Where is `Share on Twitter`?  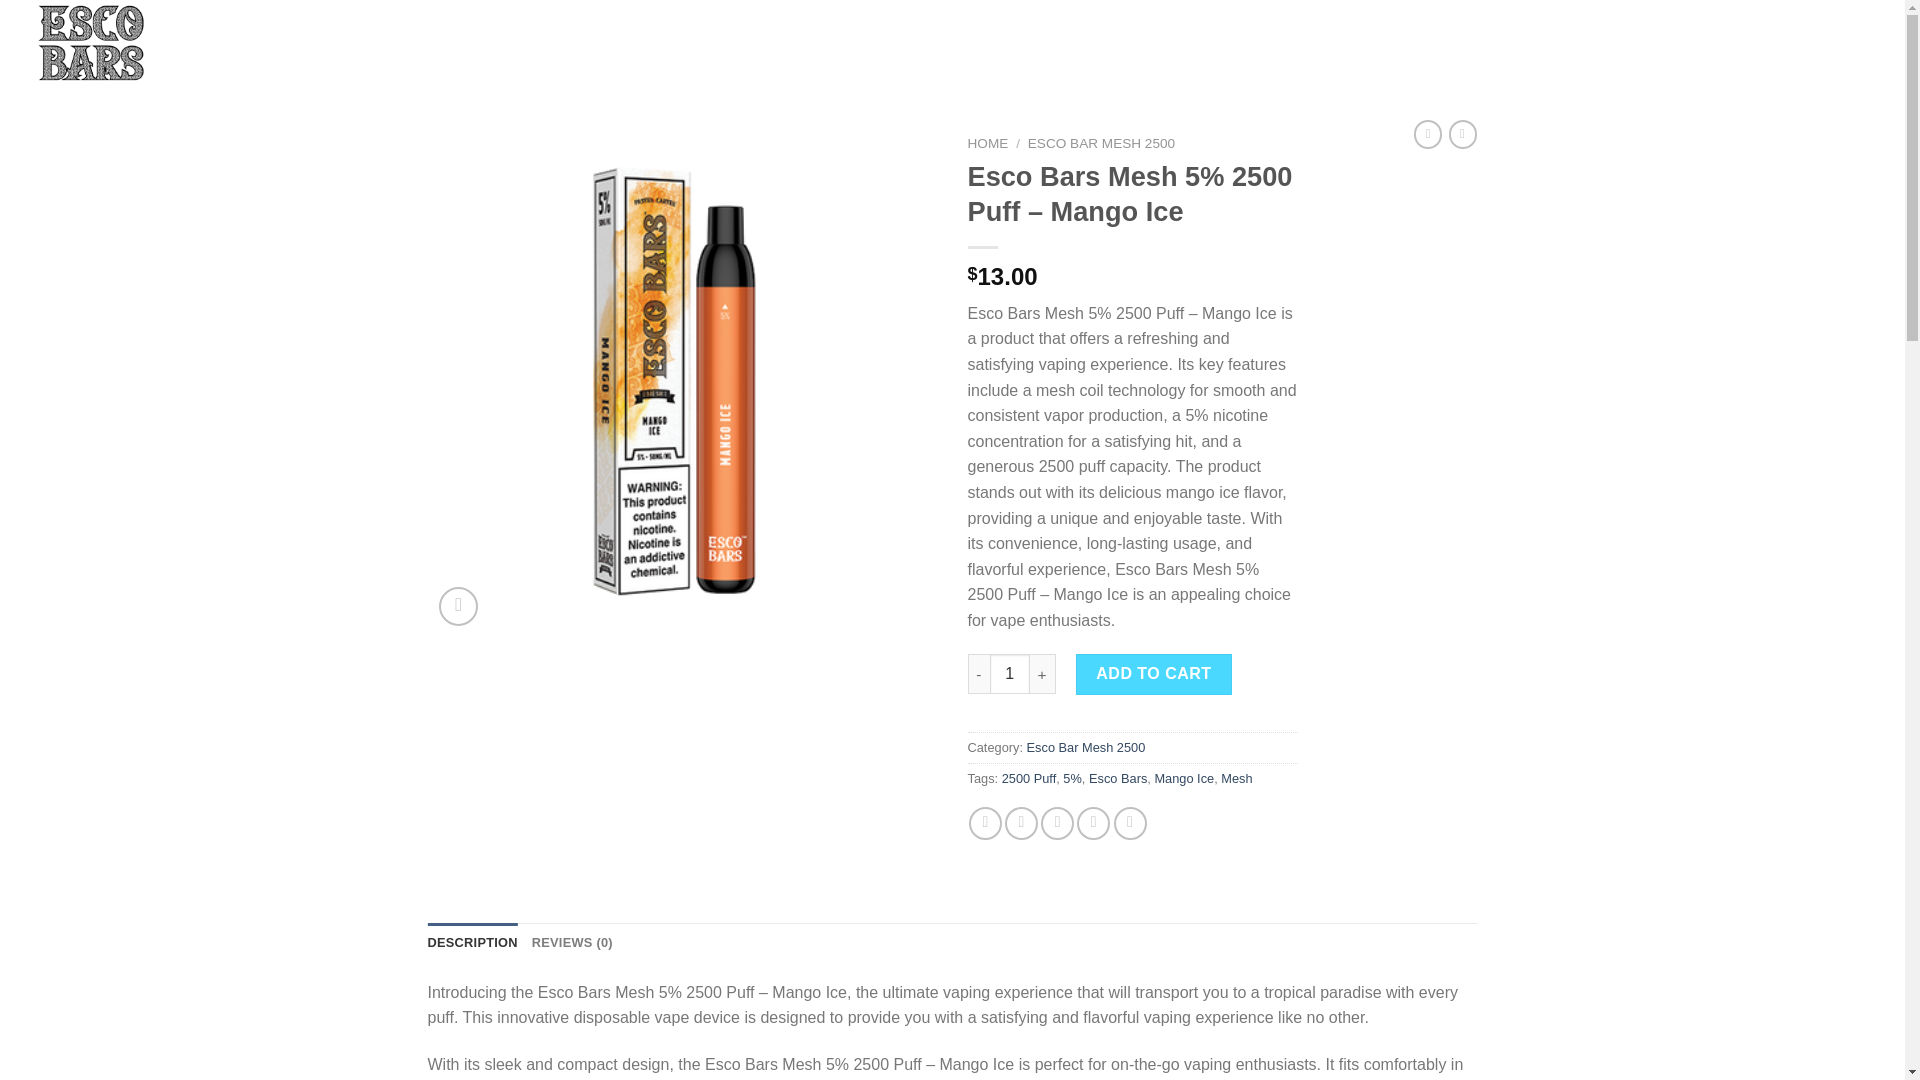 Share on Twitter is located at coordinates (1021, 823).